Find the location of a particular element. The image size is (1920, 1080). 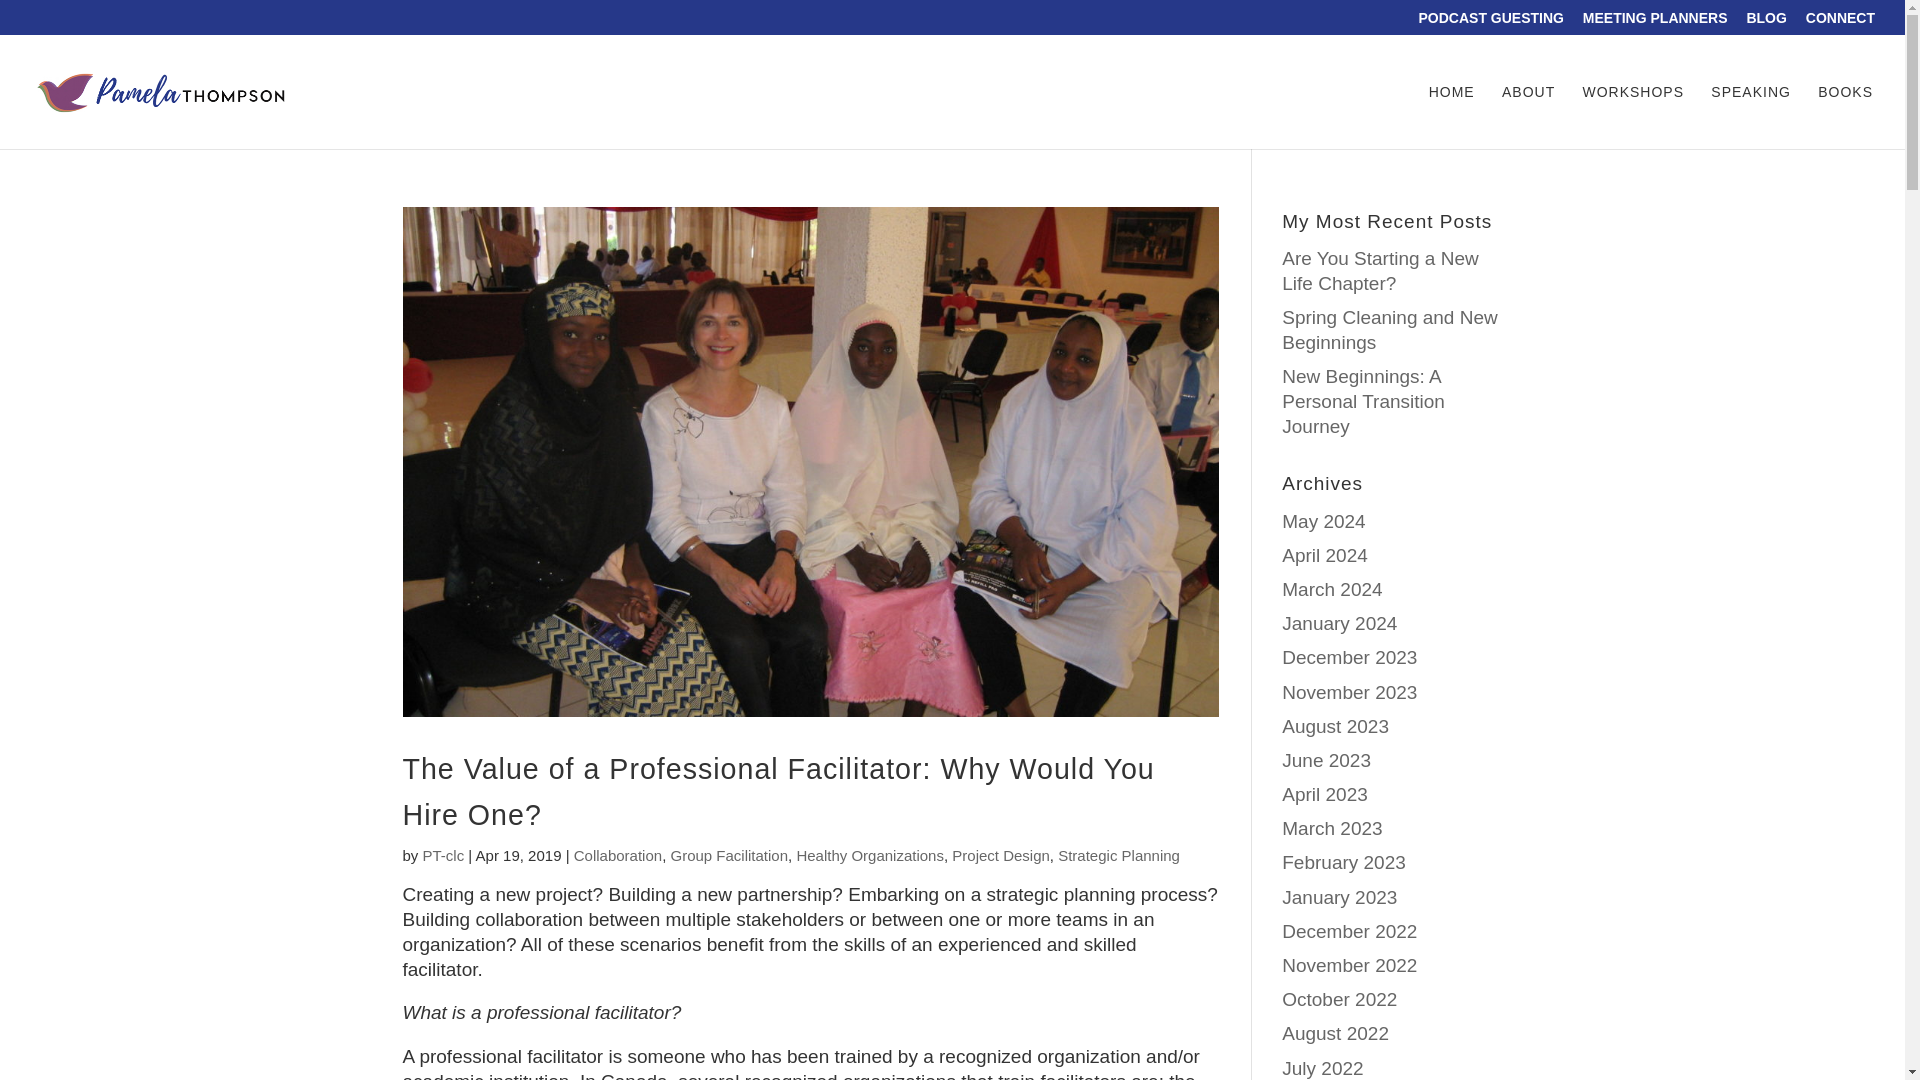

PODCAST GUESTING is located at coordinates (1490, 22).